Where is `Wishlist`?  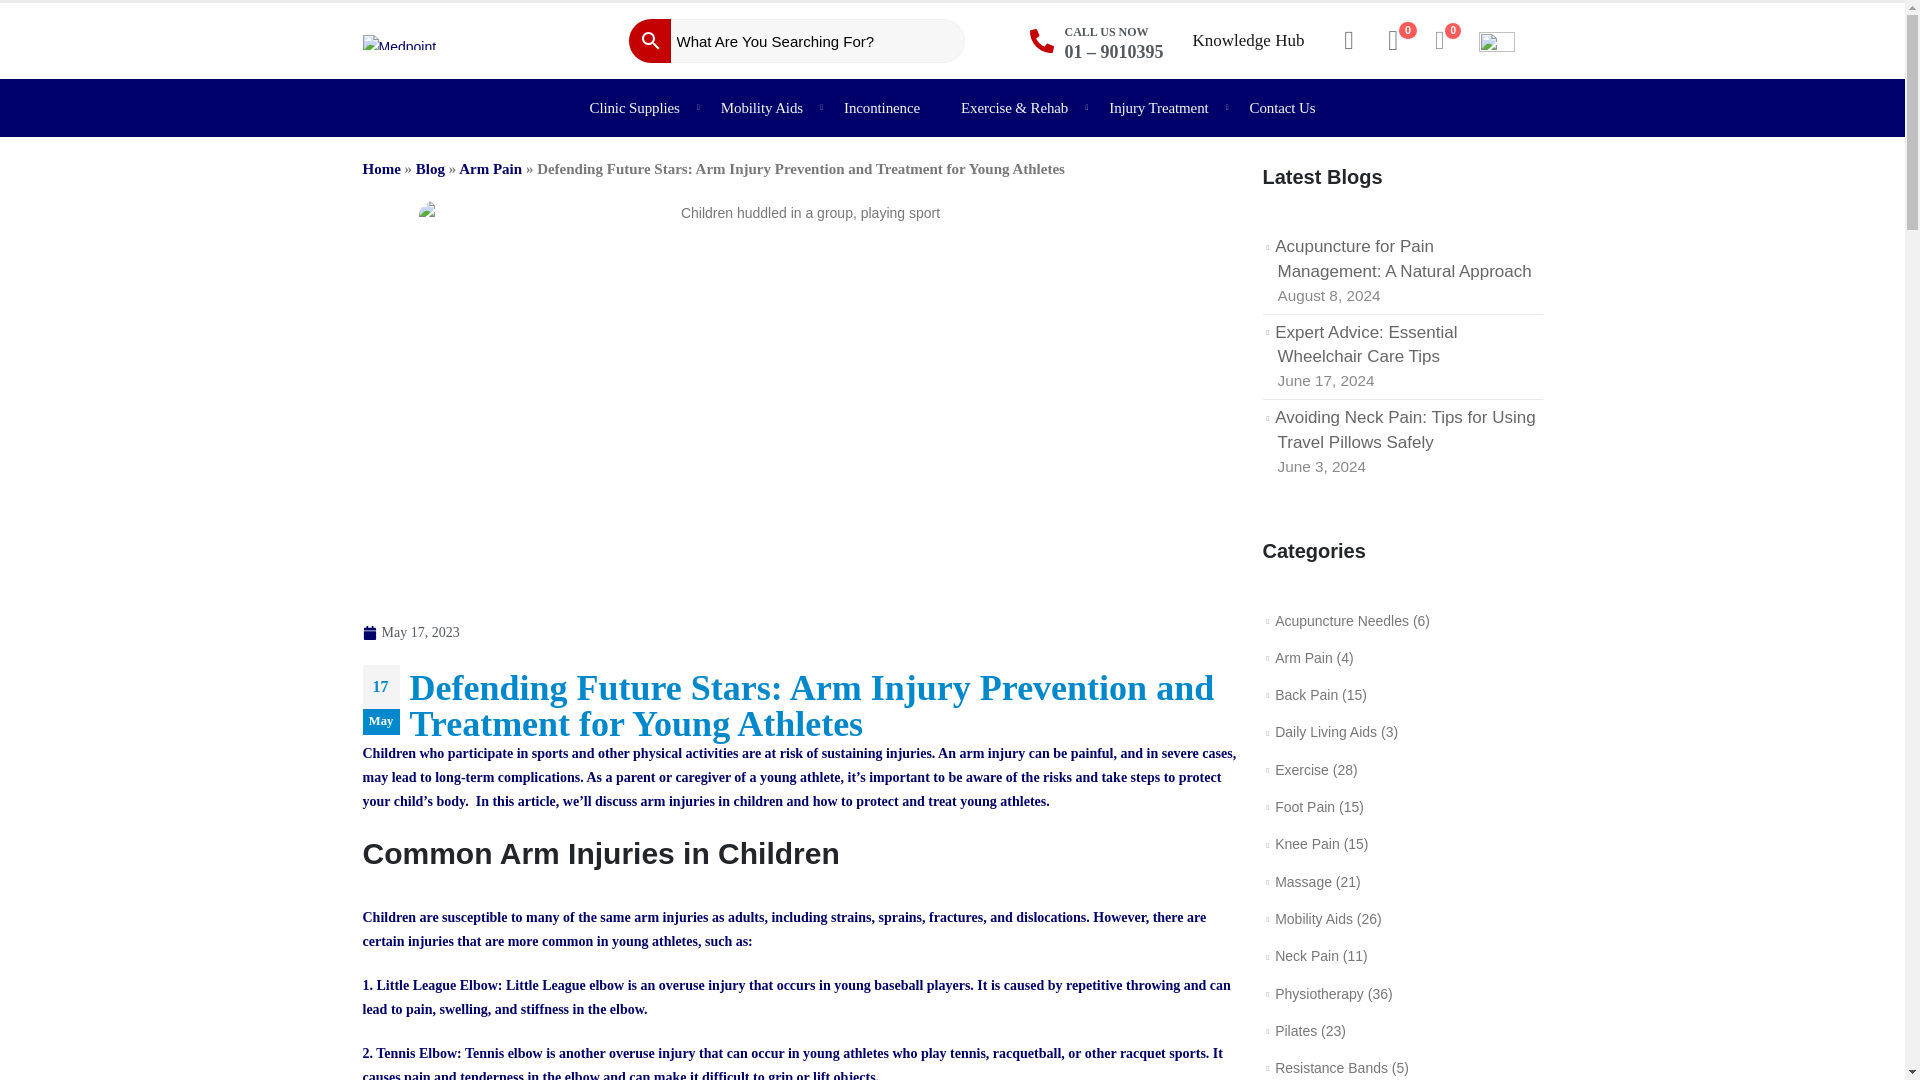
Wishlist is located at coordinates (1394, 41).